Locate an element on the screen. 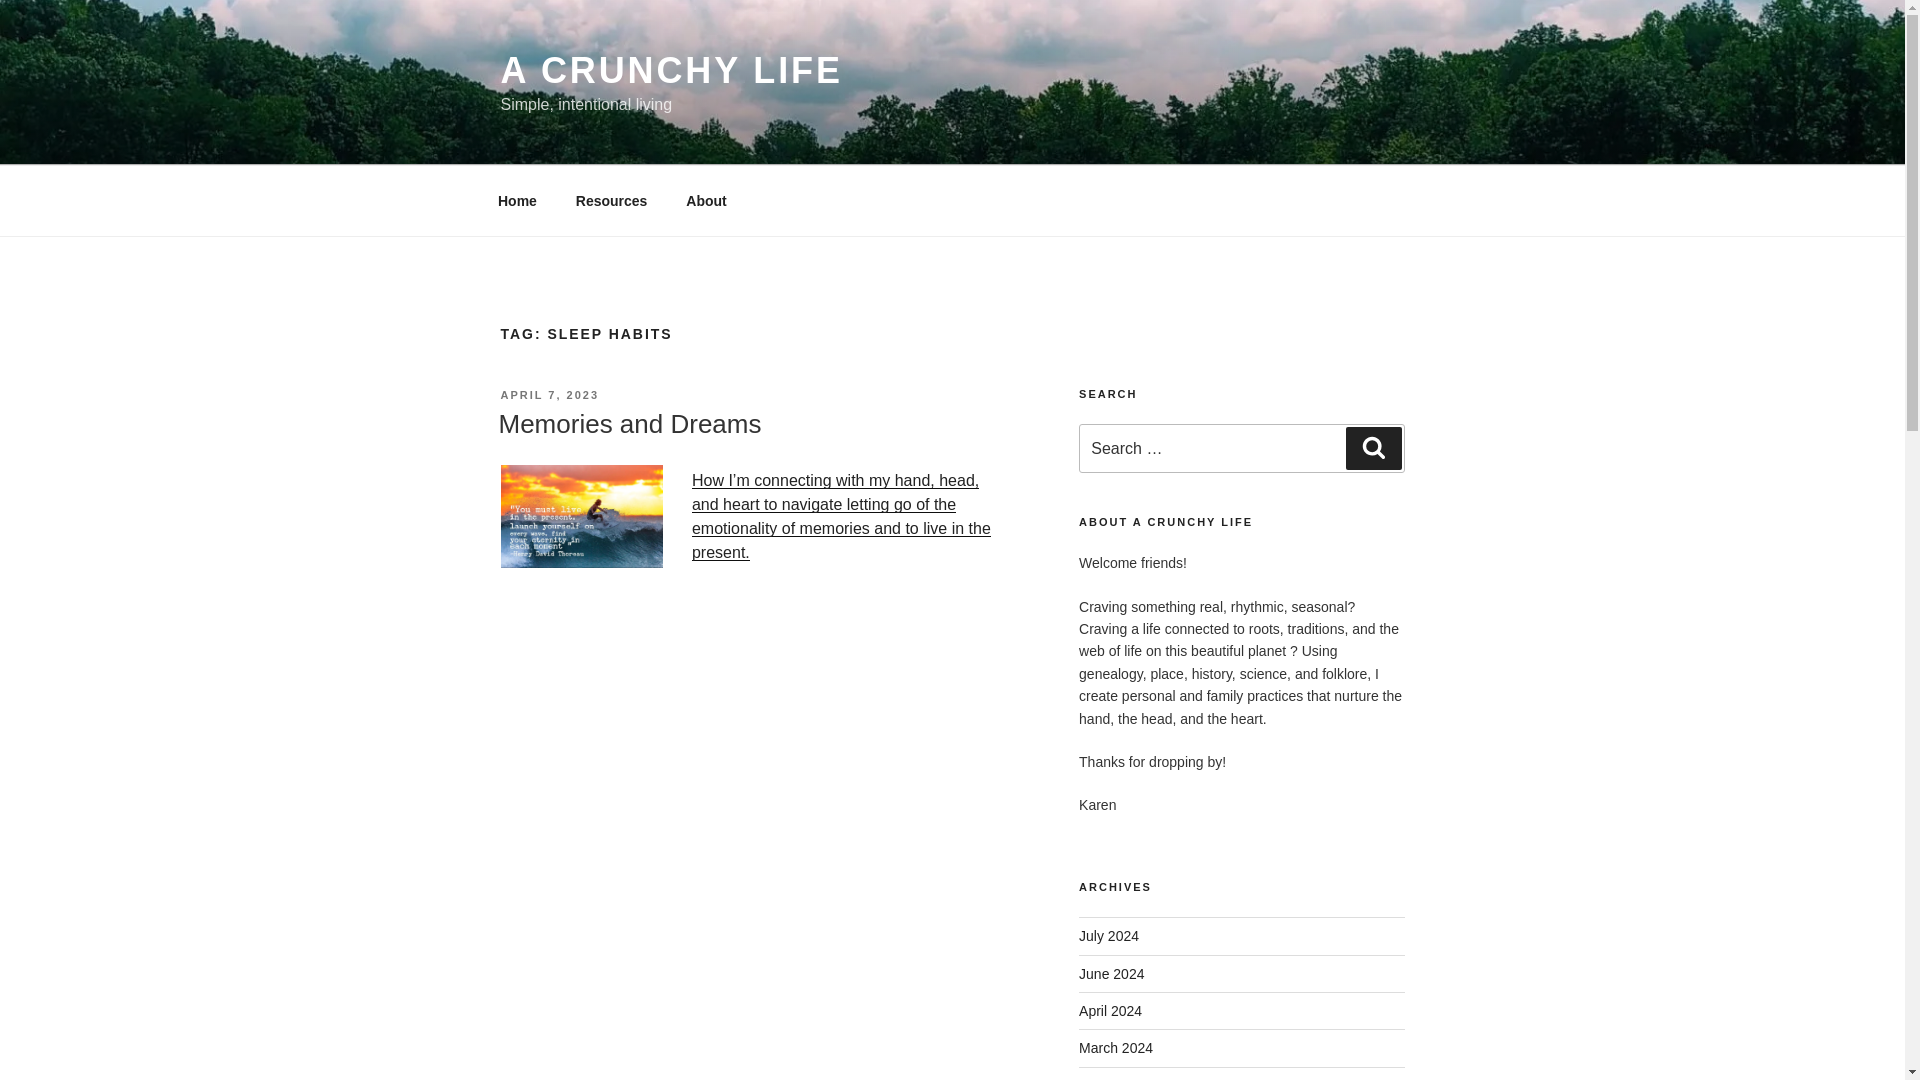 This screenshot has height=1080, width=1920. Resources is located at coordinates (611, 200).